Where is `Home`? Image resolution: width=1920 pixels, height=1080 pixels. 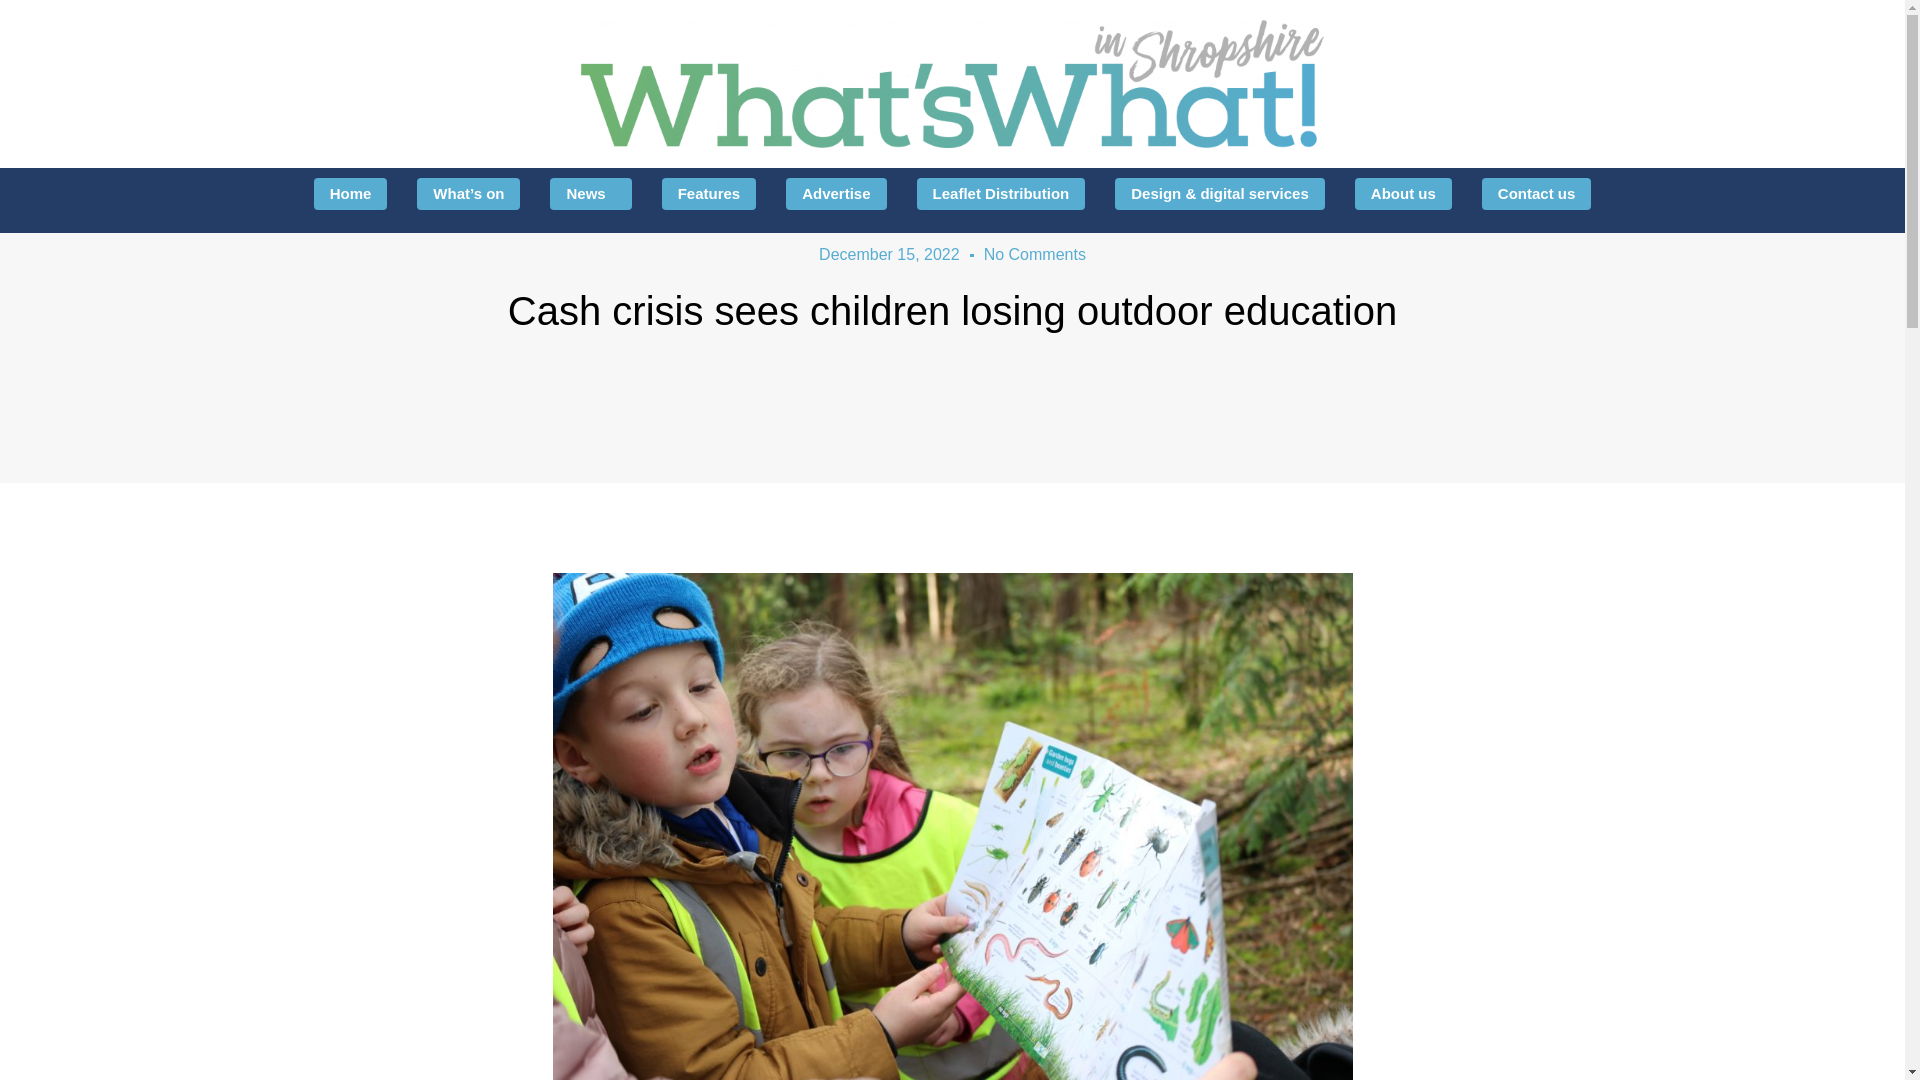
Home is located at coordinates (350, 194).